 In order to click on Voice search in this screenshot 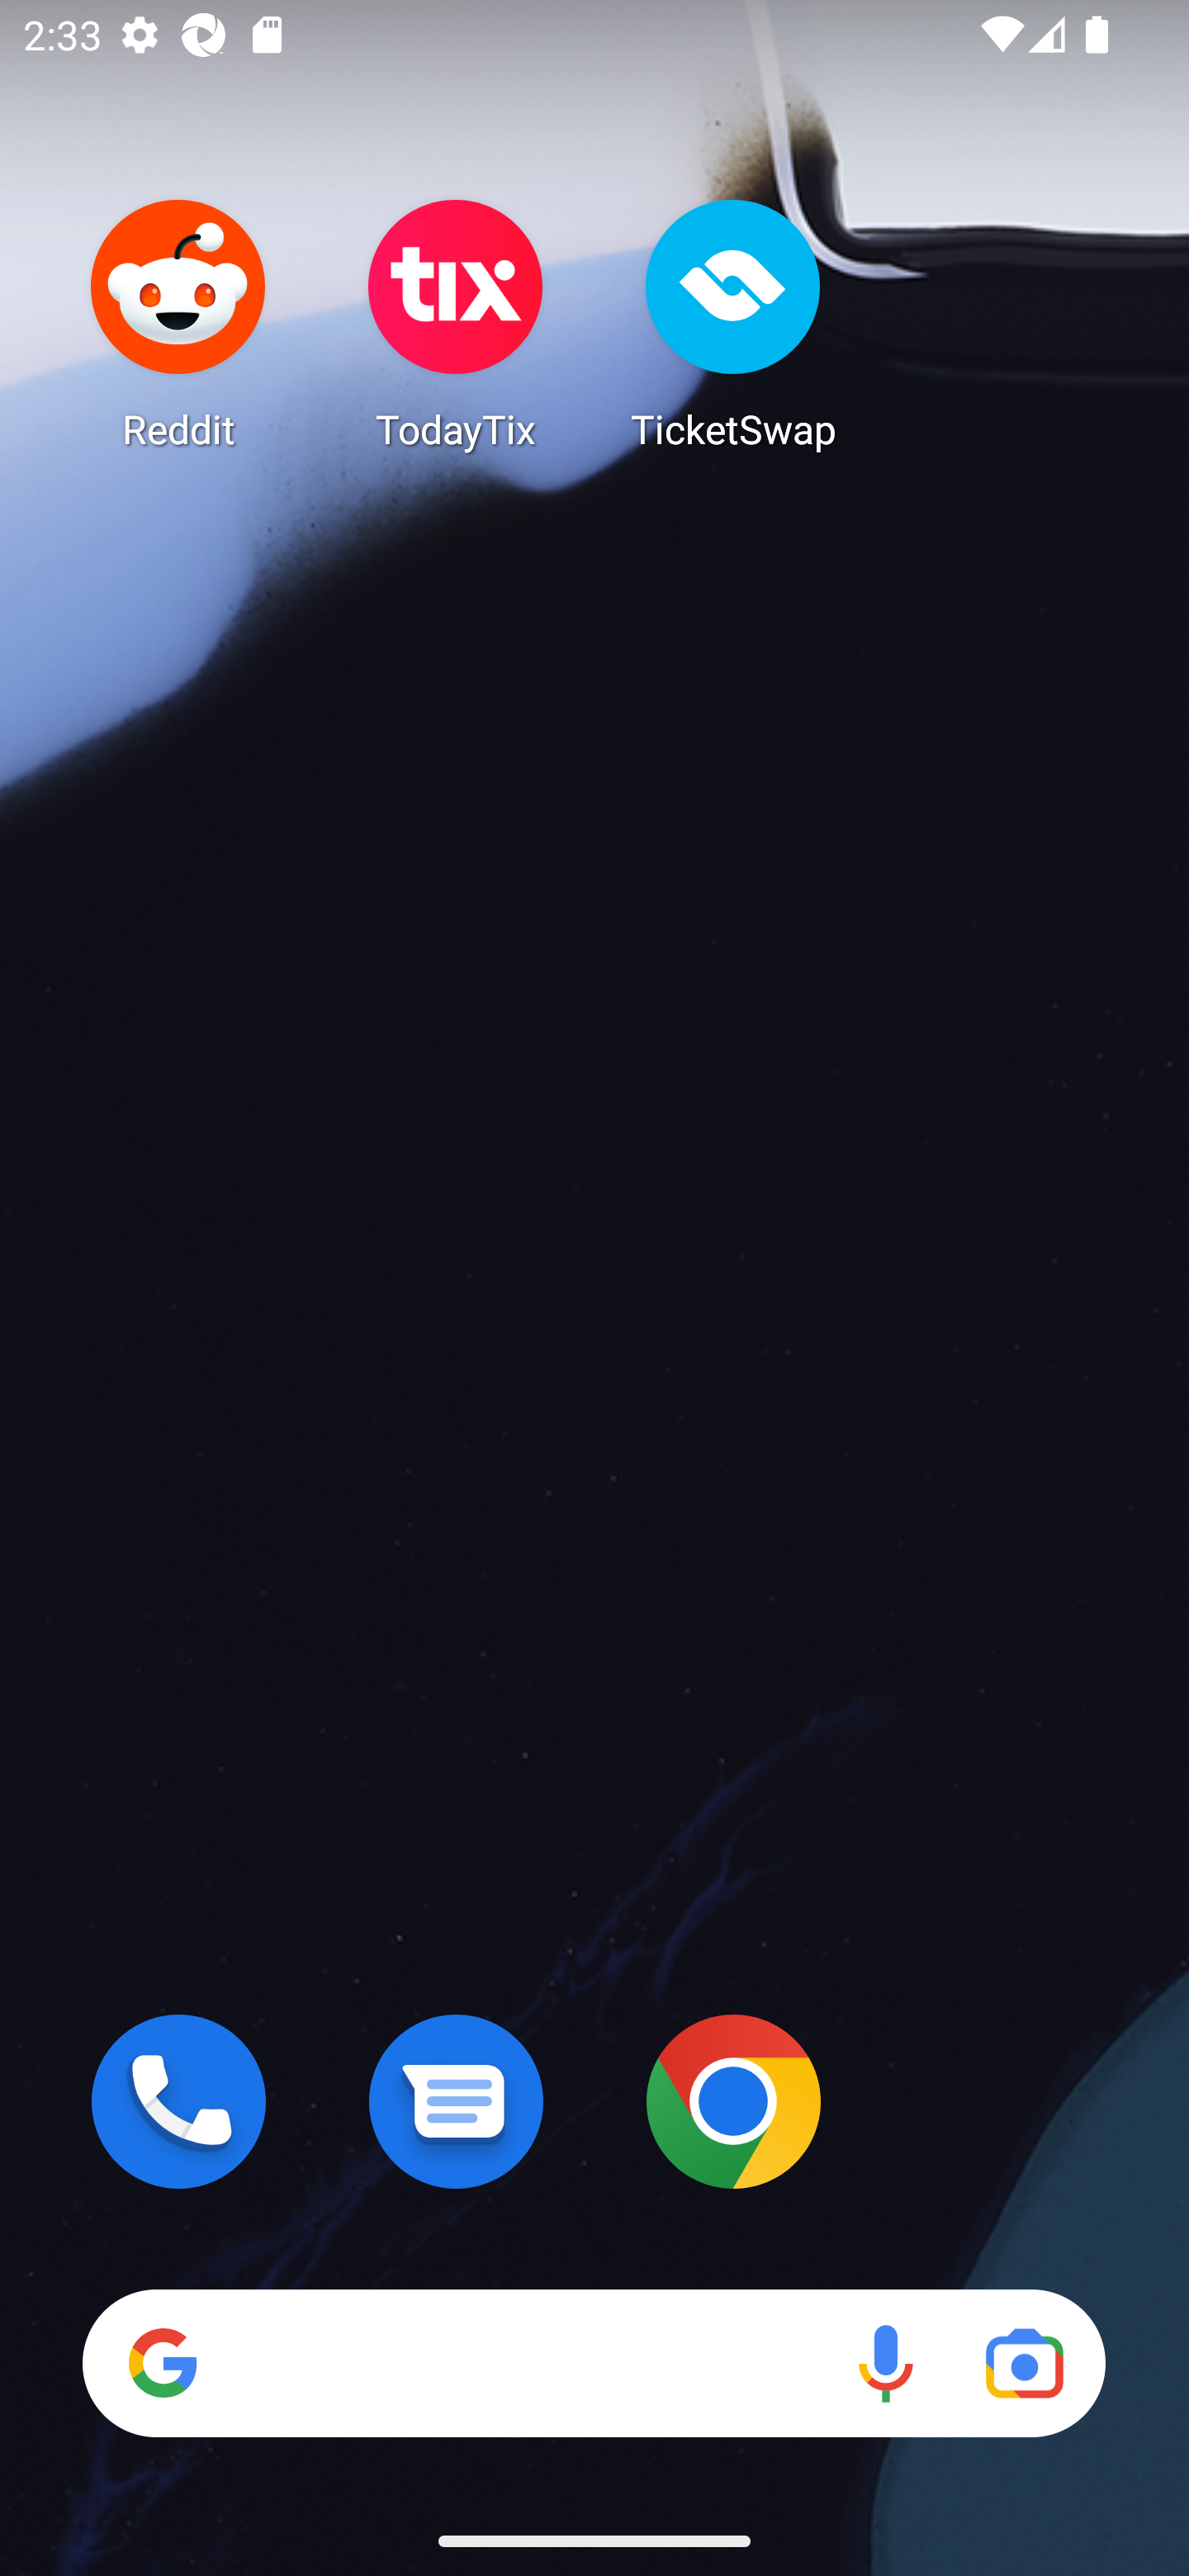, I will do `click(885, 2363)`.